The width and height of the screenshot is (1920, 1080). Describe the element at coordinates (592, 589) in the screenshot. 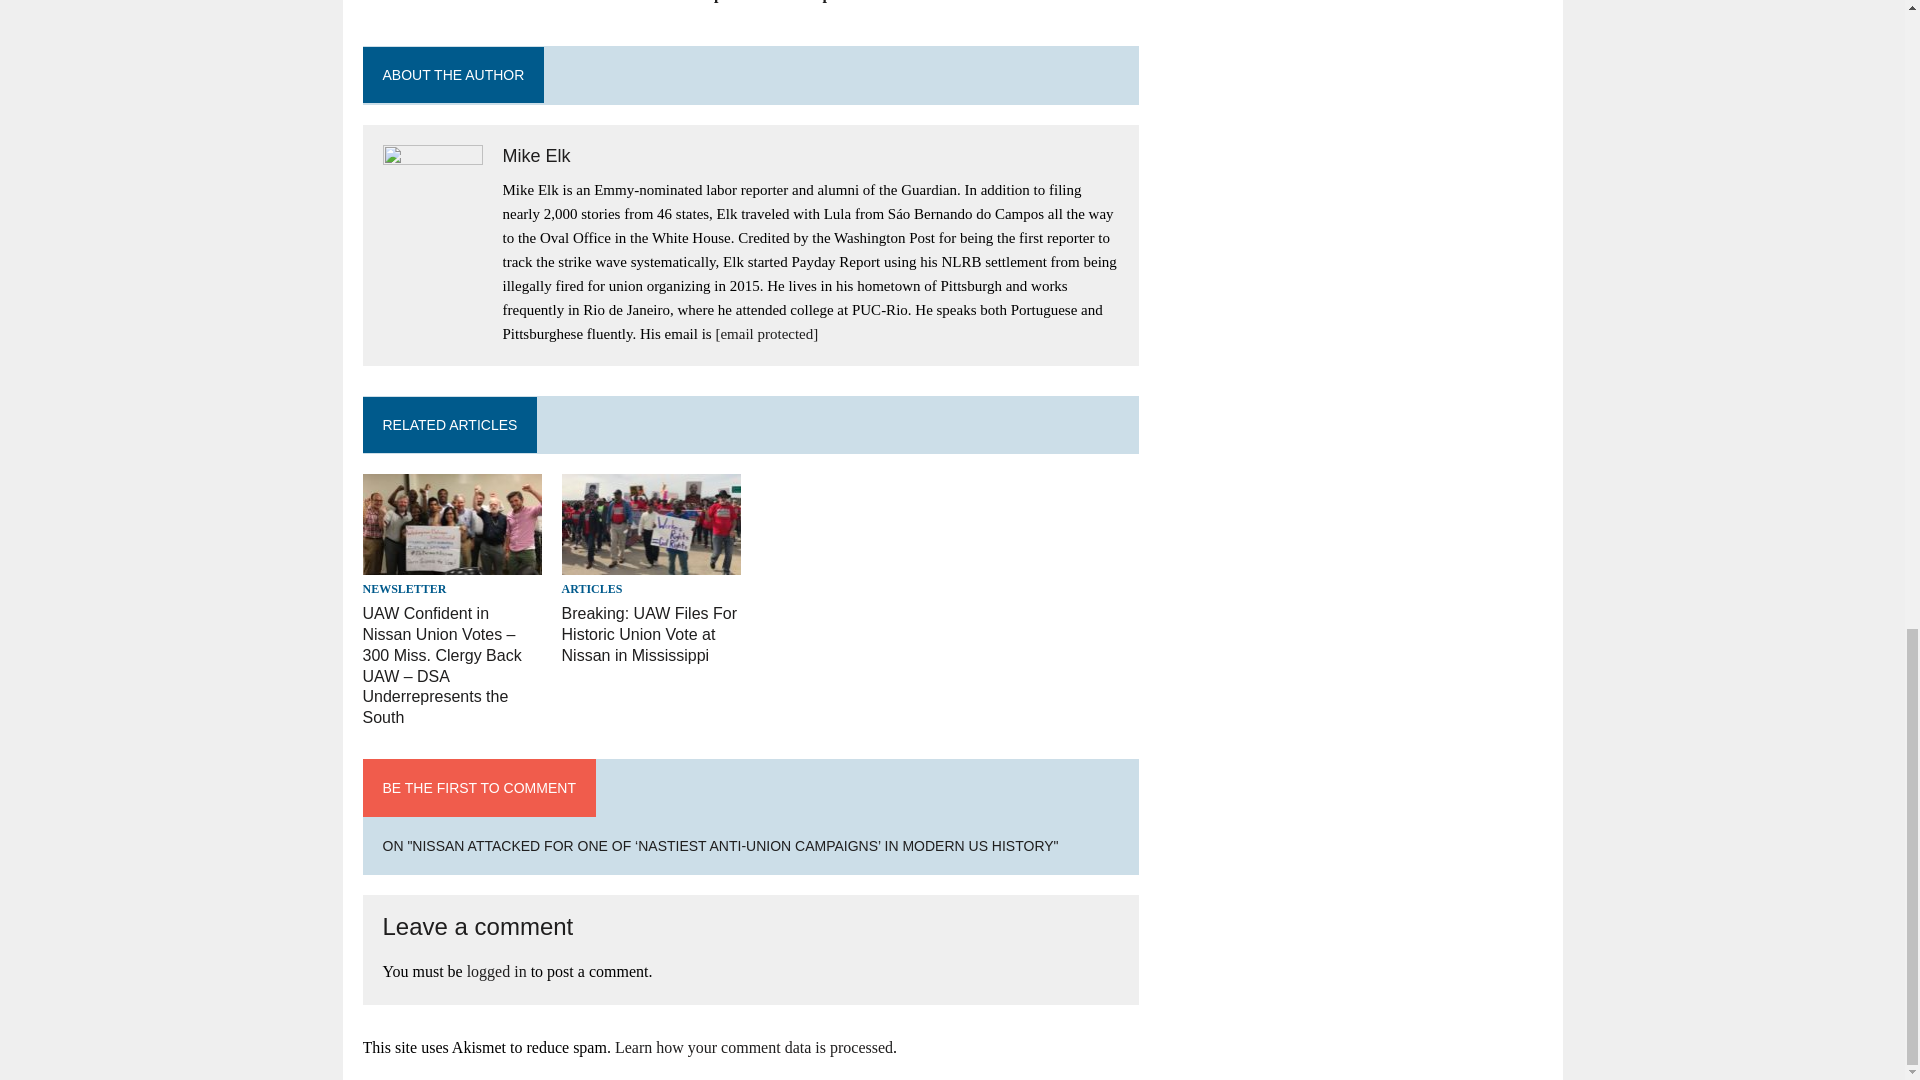

I see `ARTICLES` at that location.